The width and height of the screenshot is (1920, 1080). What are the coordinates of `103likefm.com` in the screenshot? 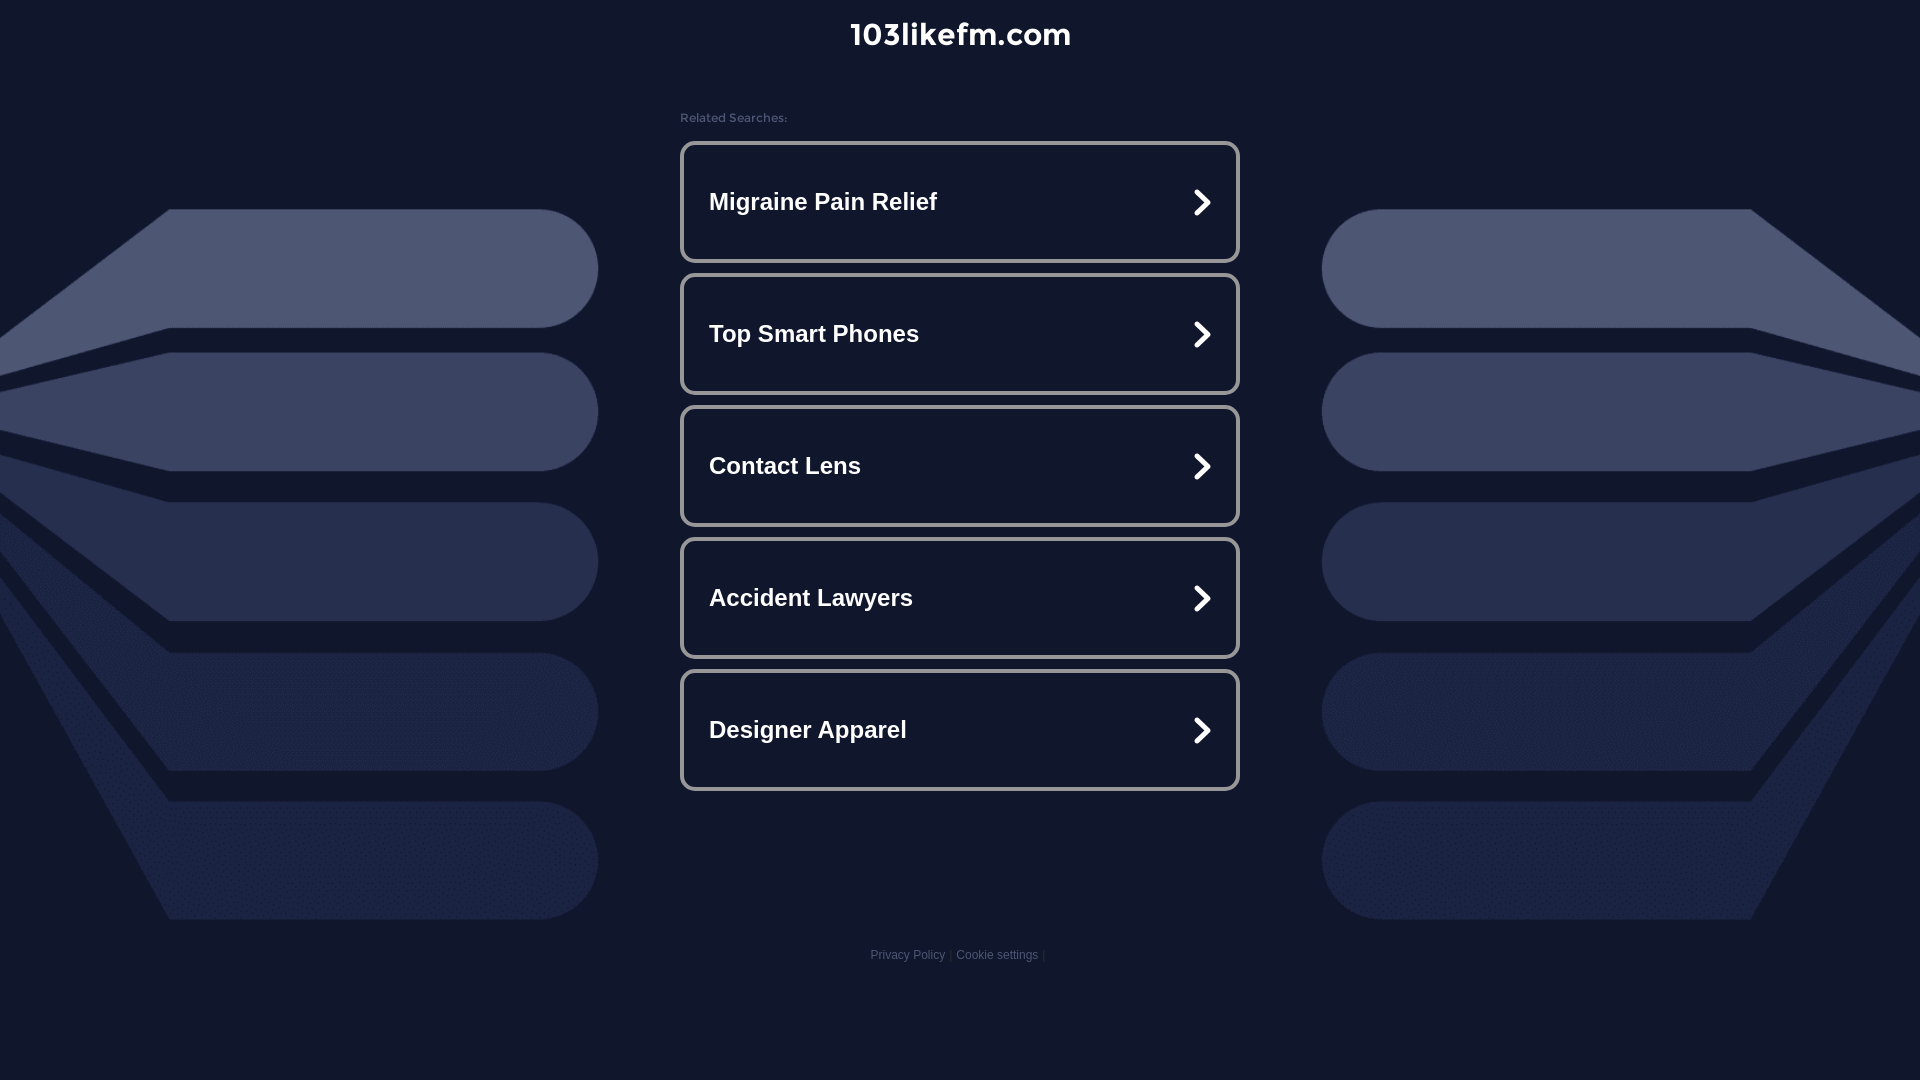 It's located at (960, 34).